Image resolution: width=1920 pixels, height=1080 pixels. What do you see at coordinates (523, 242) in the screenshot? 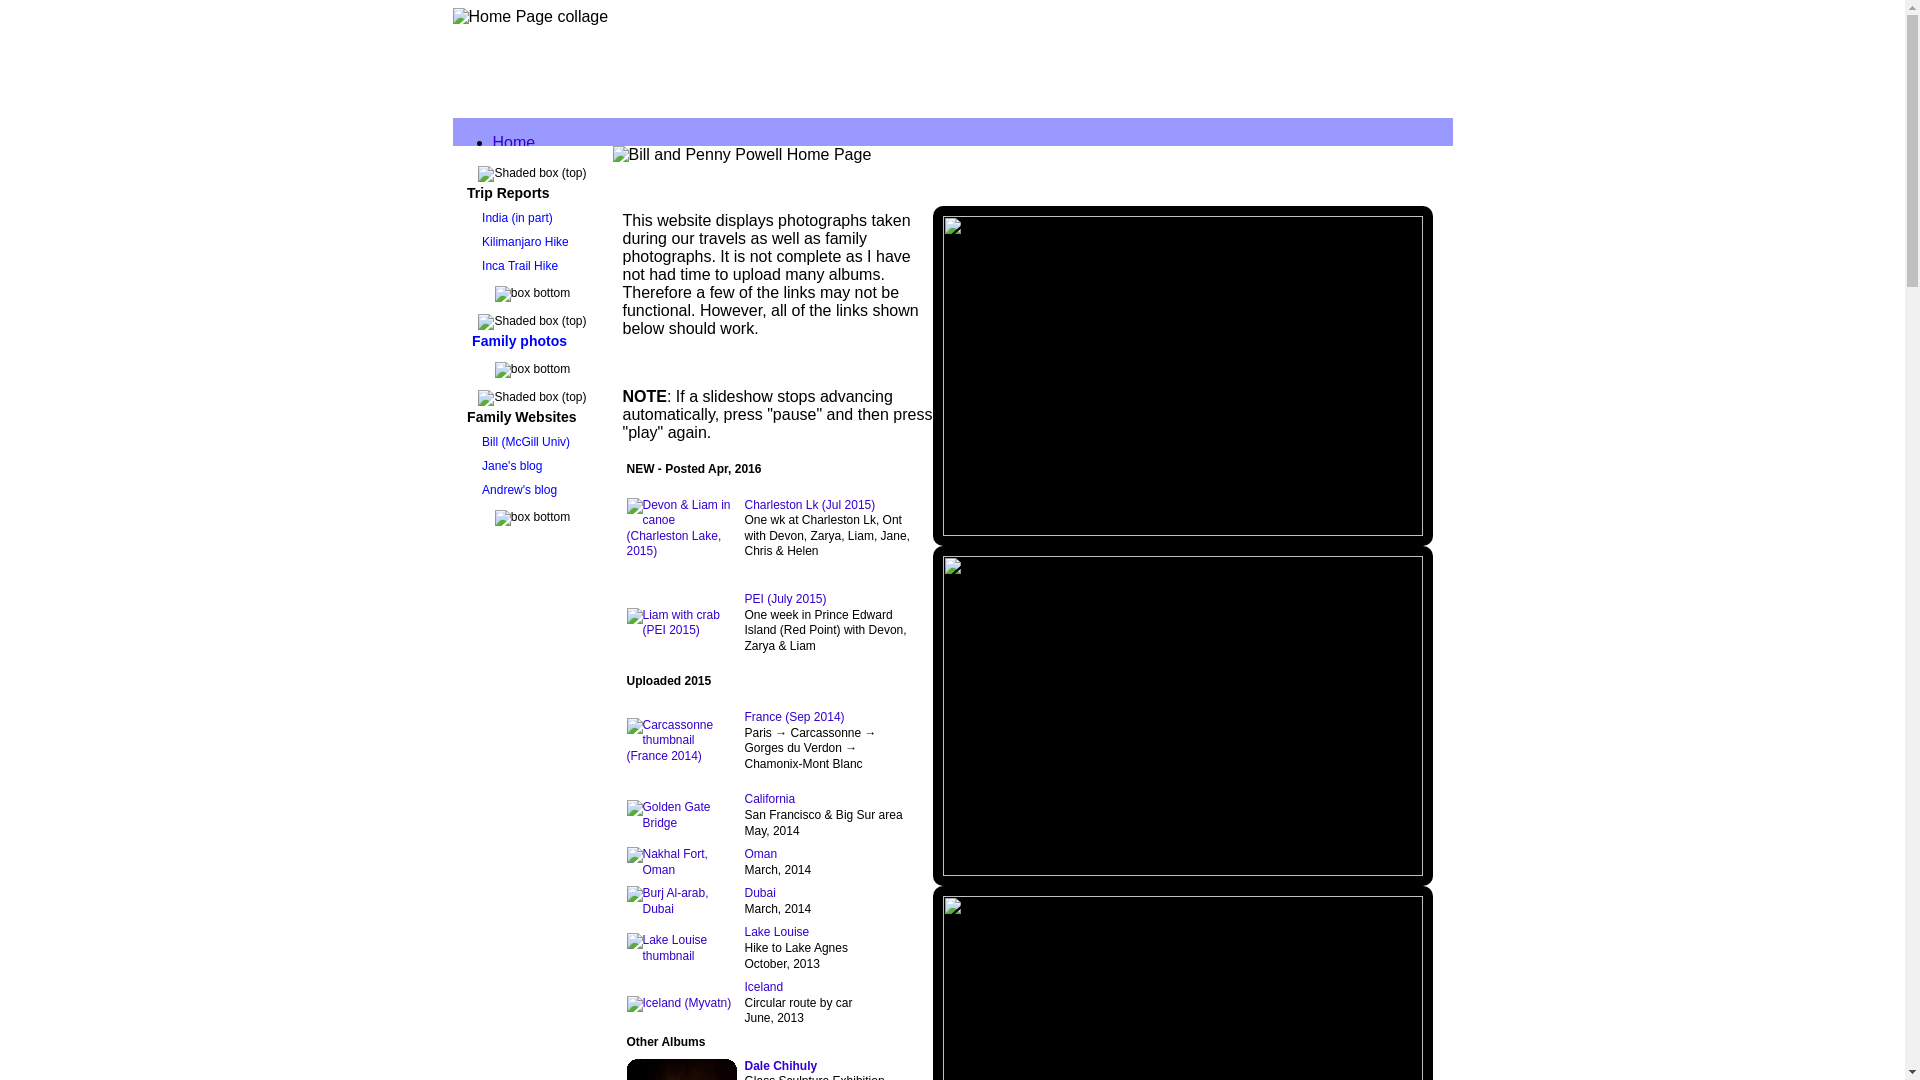
I see `Kilimanjaro Hike` at bounding box center [523, 242].